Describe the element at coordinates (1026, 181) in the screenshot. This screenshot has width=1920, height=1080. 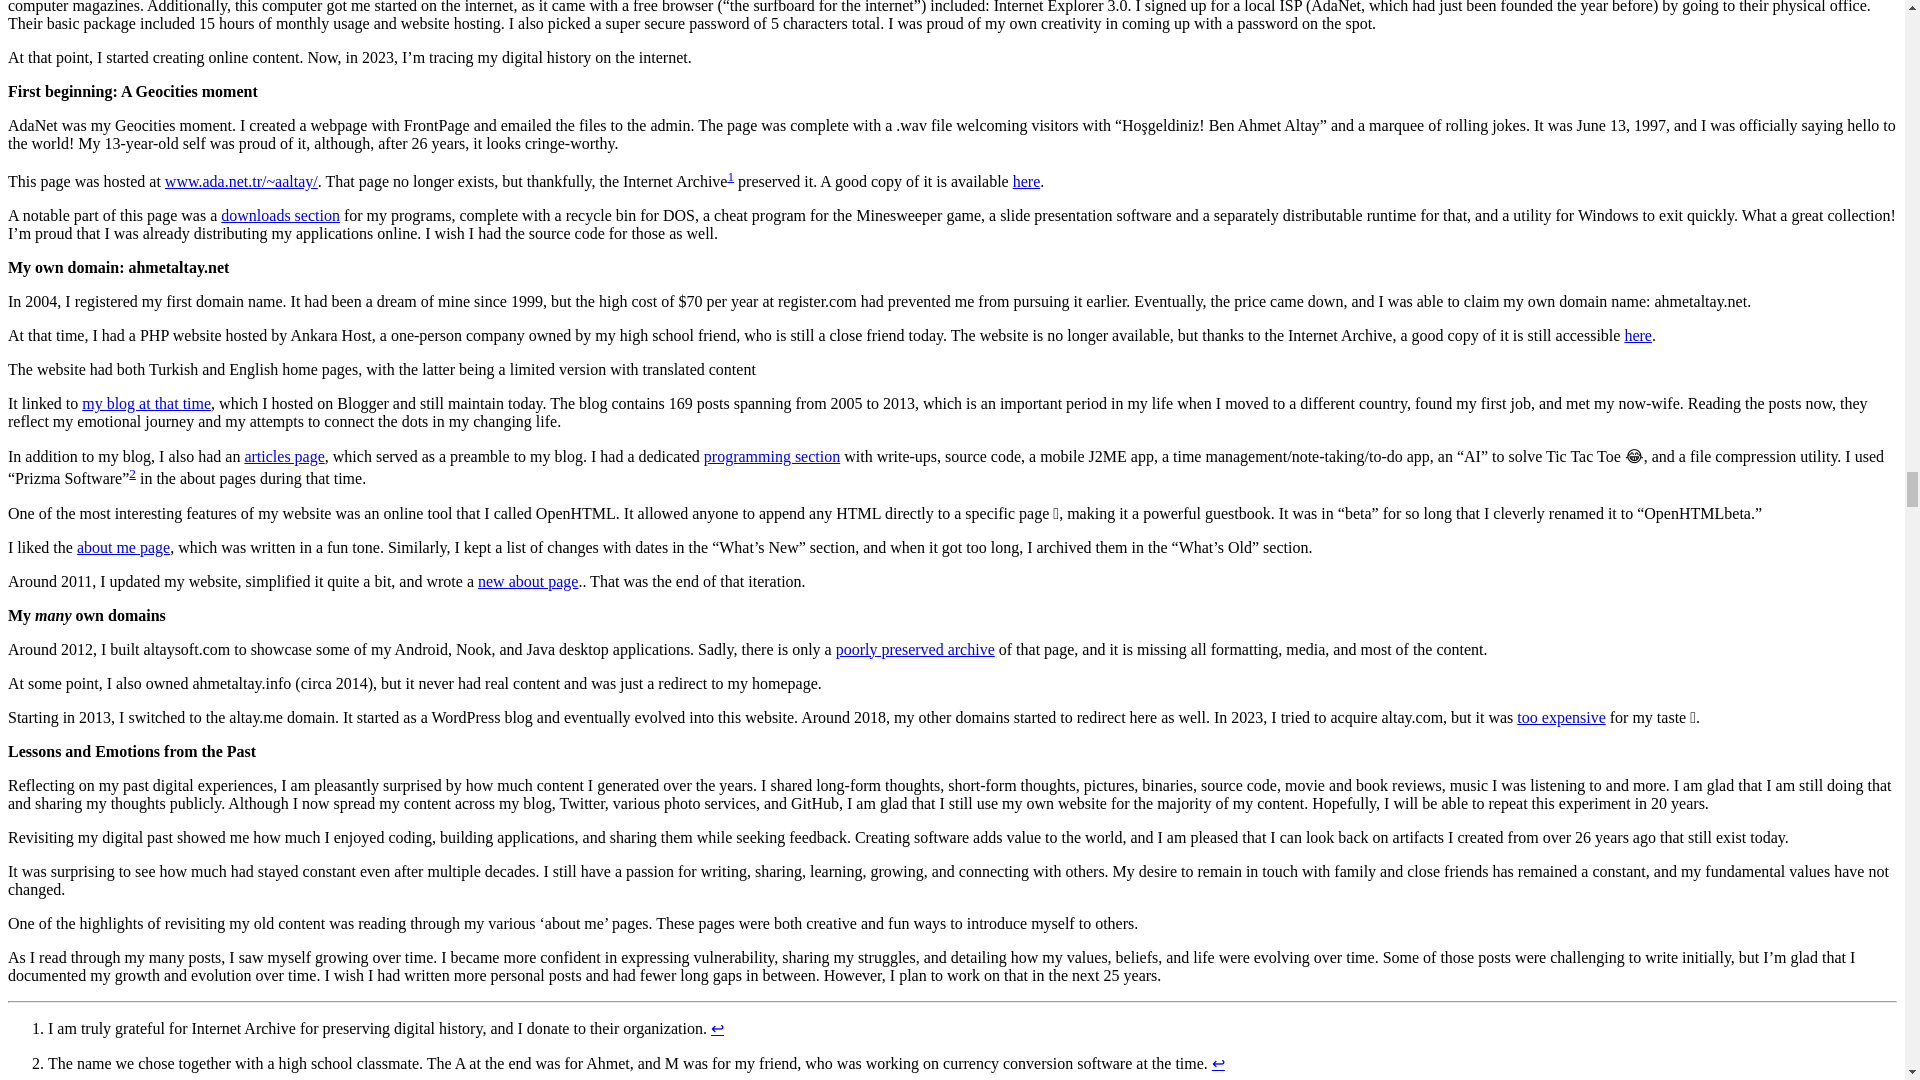
I see `here` at that location.